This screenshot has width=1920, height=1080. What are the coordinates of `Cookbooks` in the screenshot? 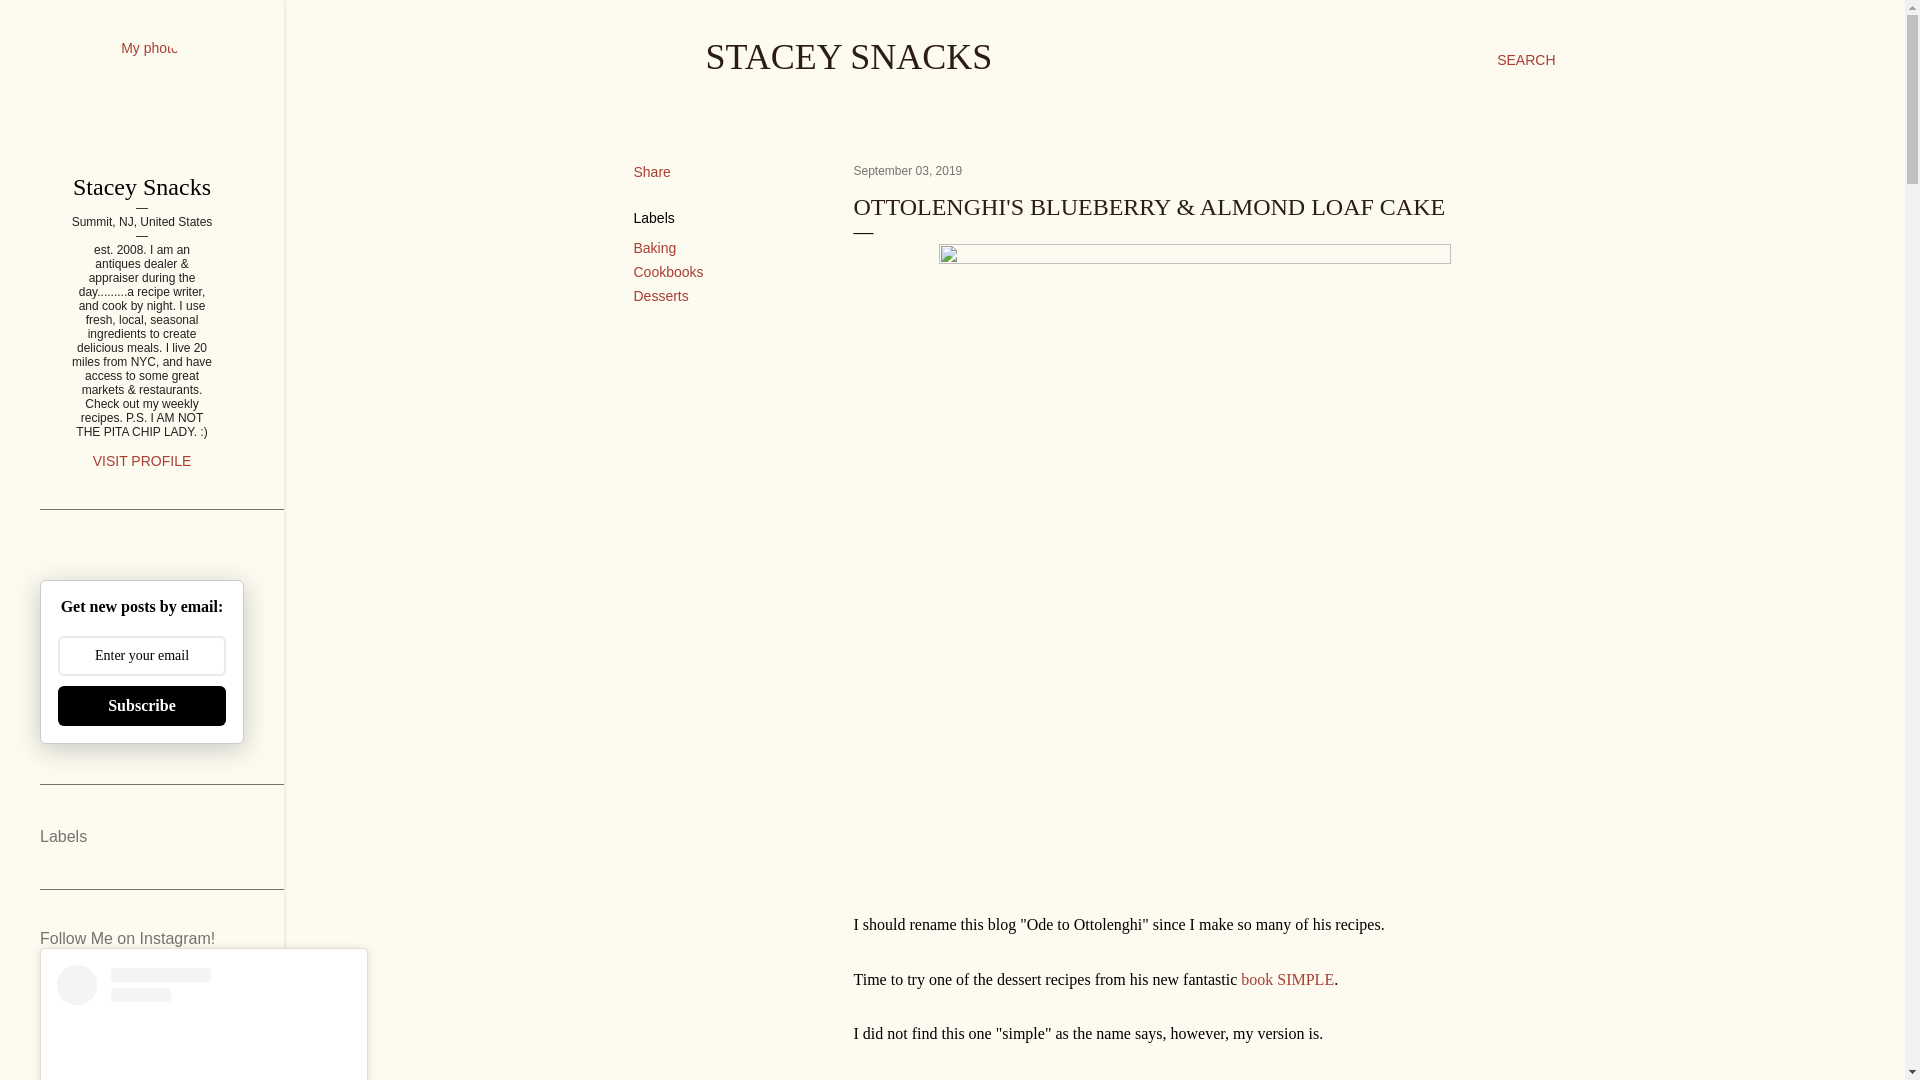 It's located at (668, 271).